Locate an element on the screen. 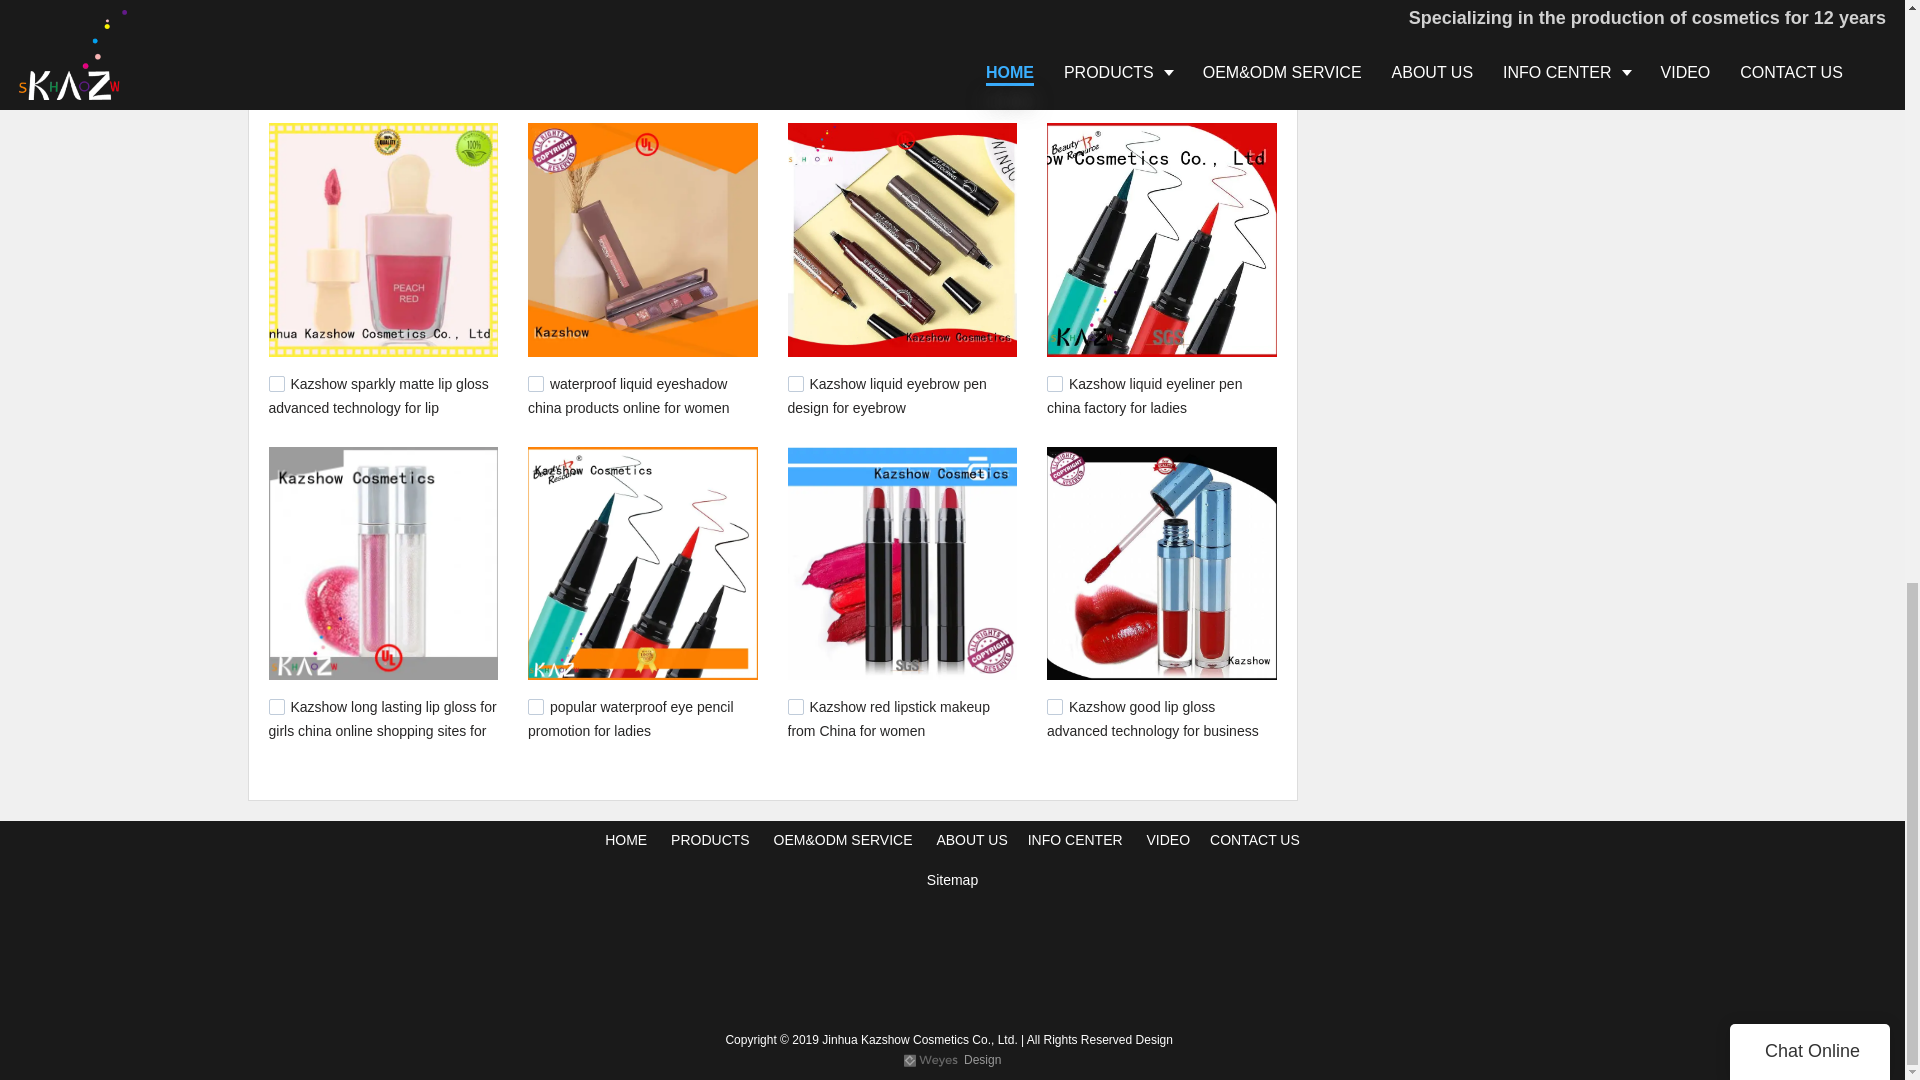  2496 is located at coordinates (1054, 60).